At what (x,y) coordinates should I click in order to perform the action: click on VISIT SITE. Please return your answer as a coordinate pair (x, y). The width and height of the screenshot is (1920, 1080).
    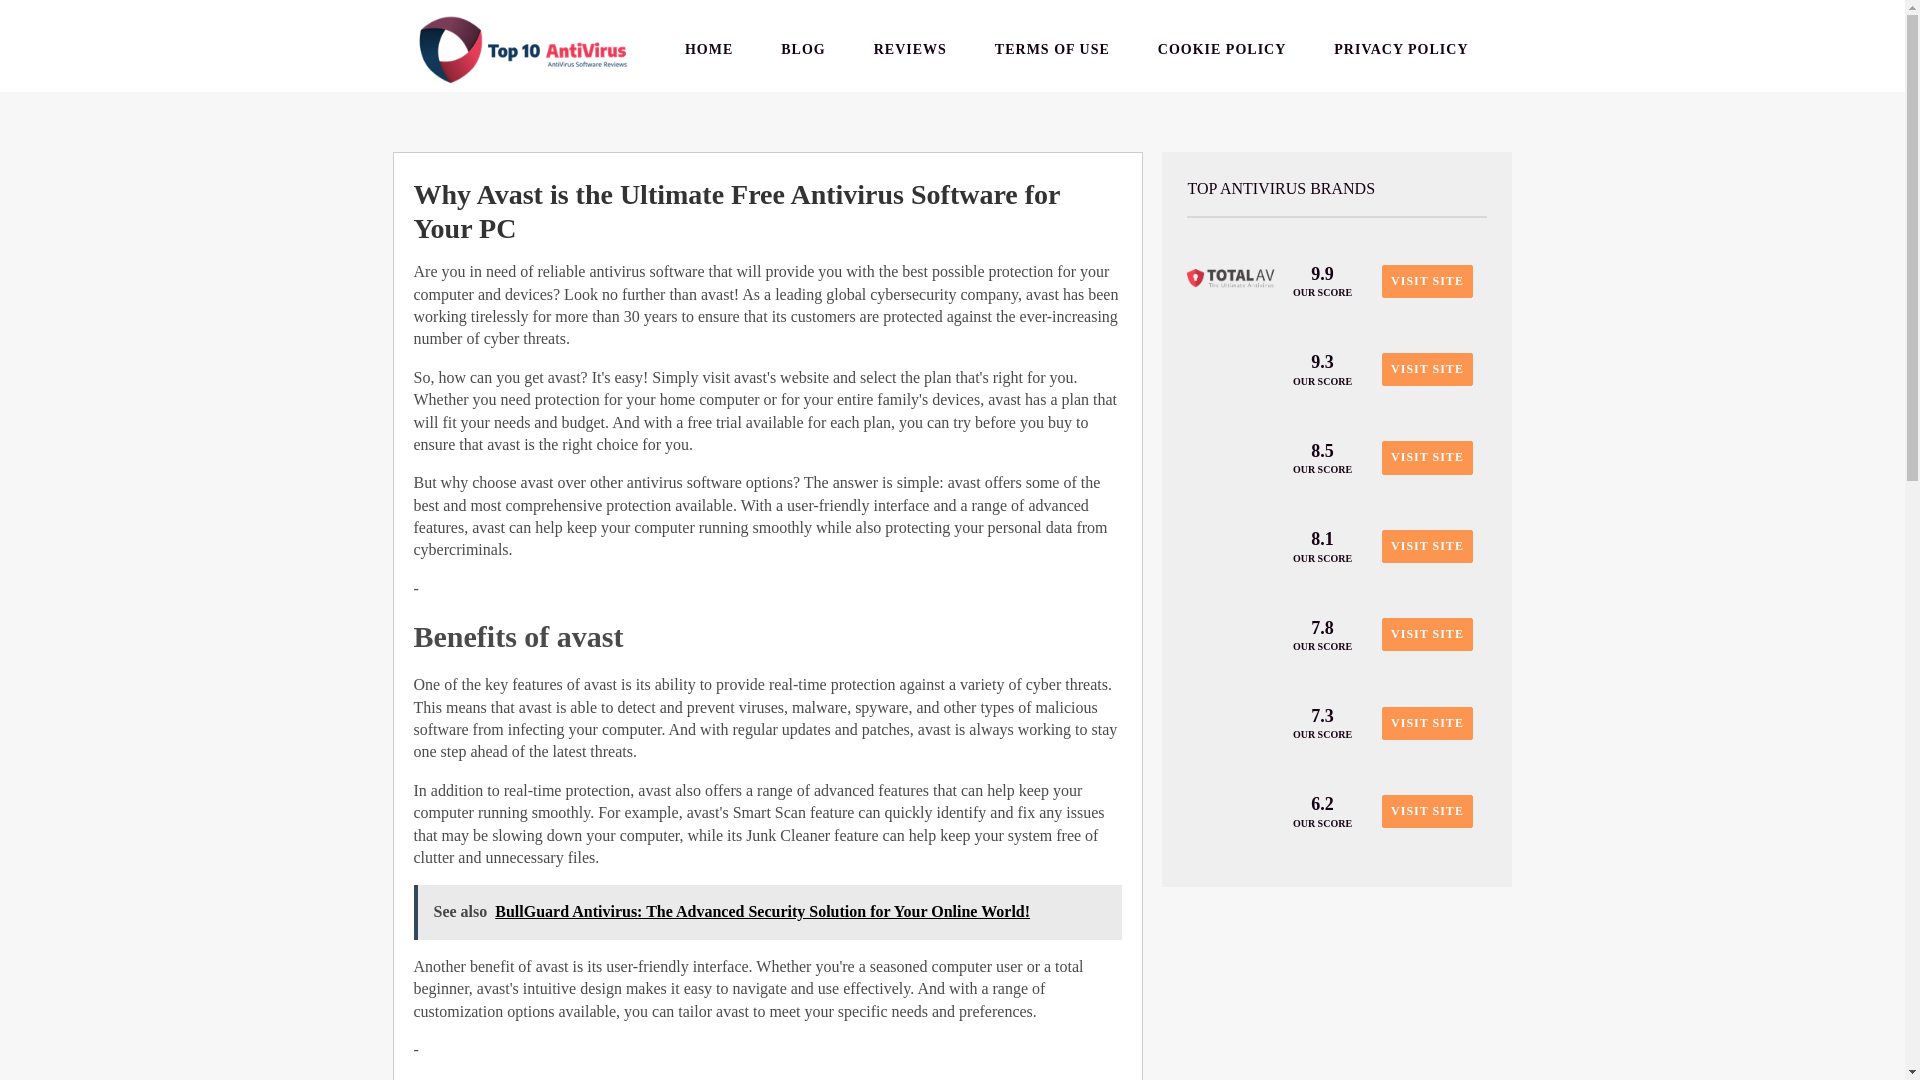
    Looking at the image, I should click on (1427, 634).